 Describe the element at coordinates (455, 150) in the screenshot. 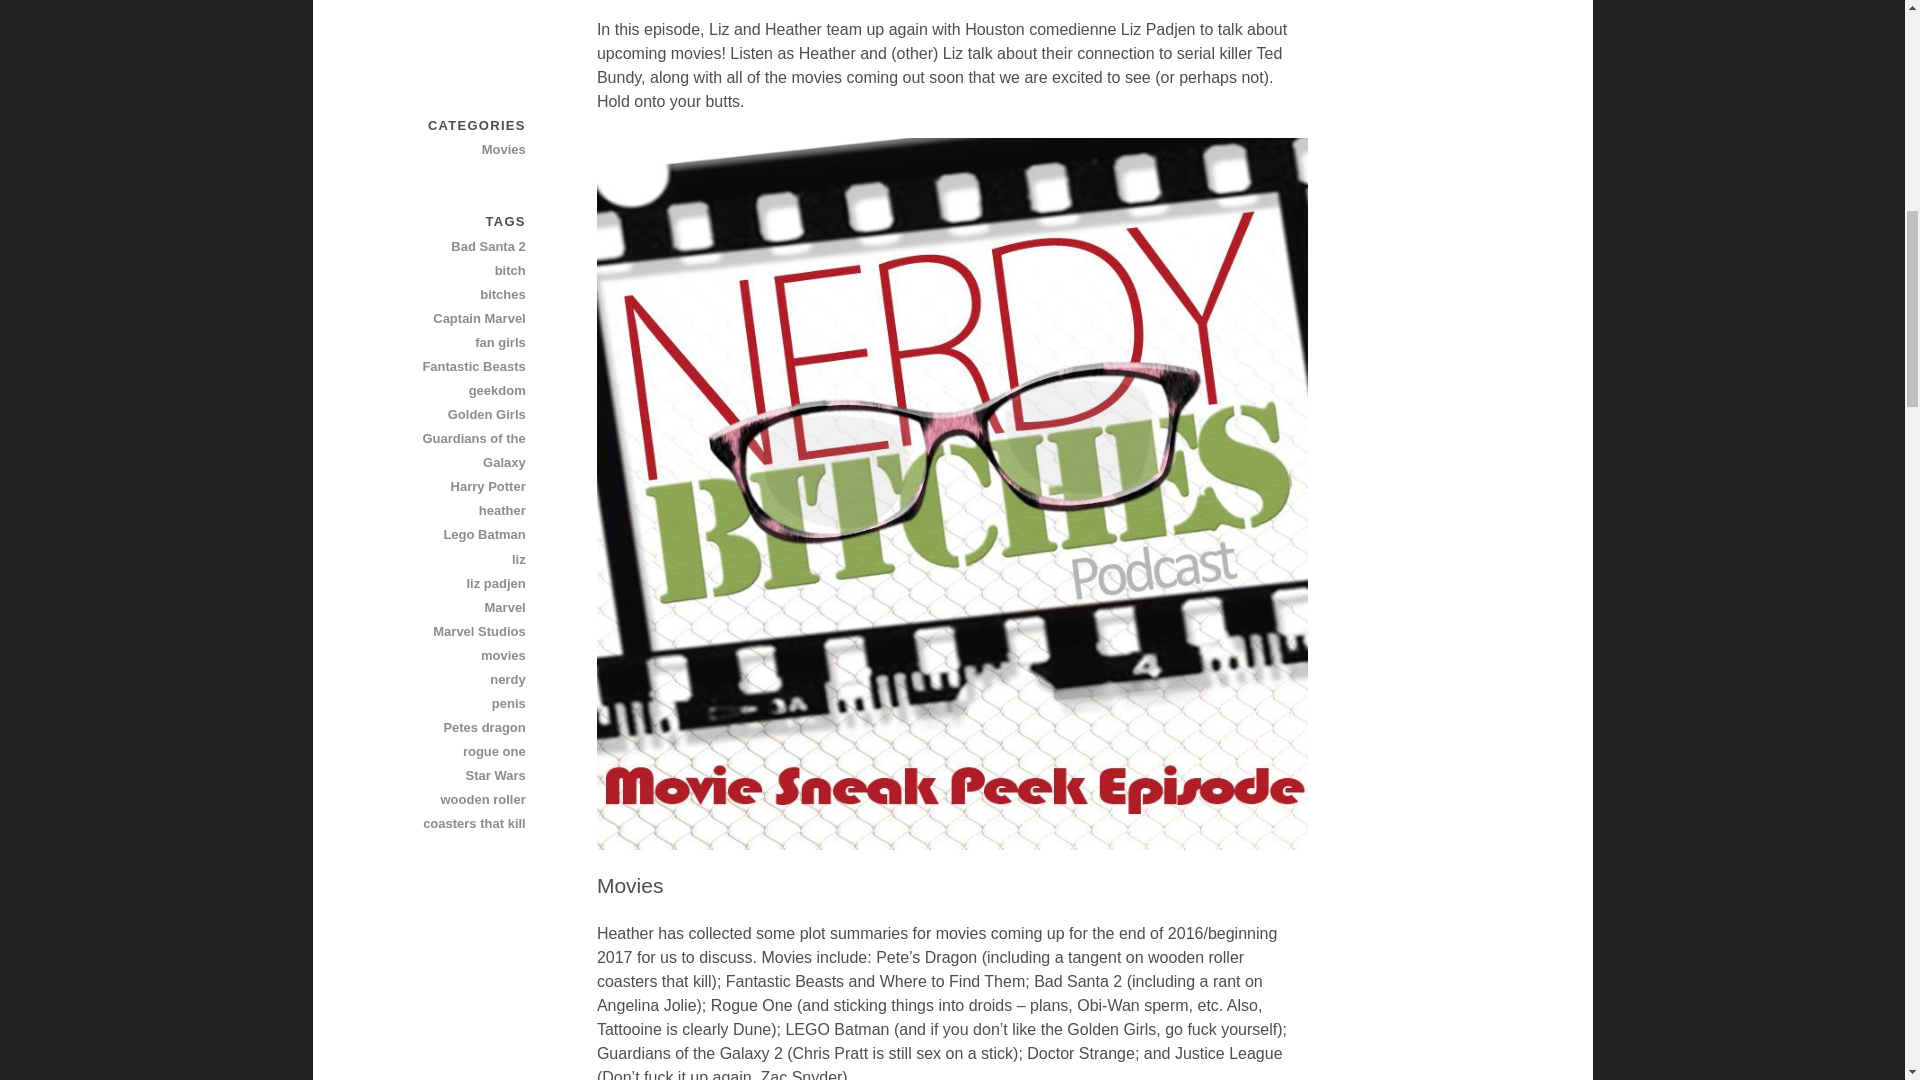

I see `Movies` at that location.